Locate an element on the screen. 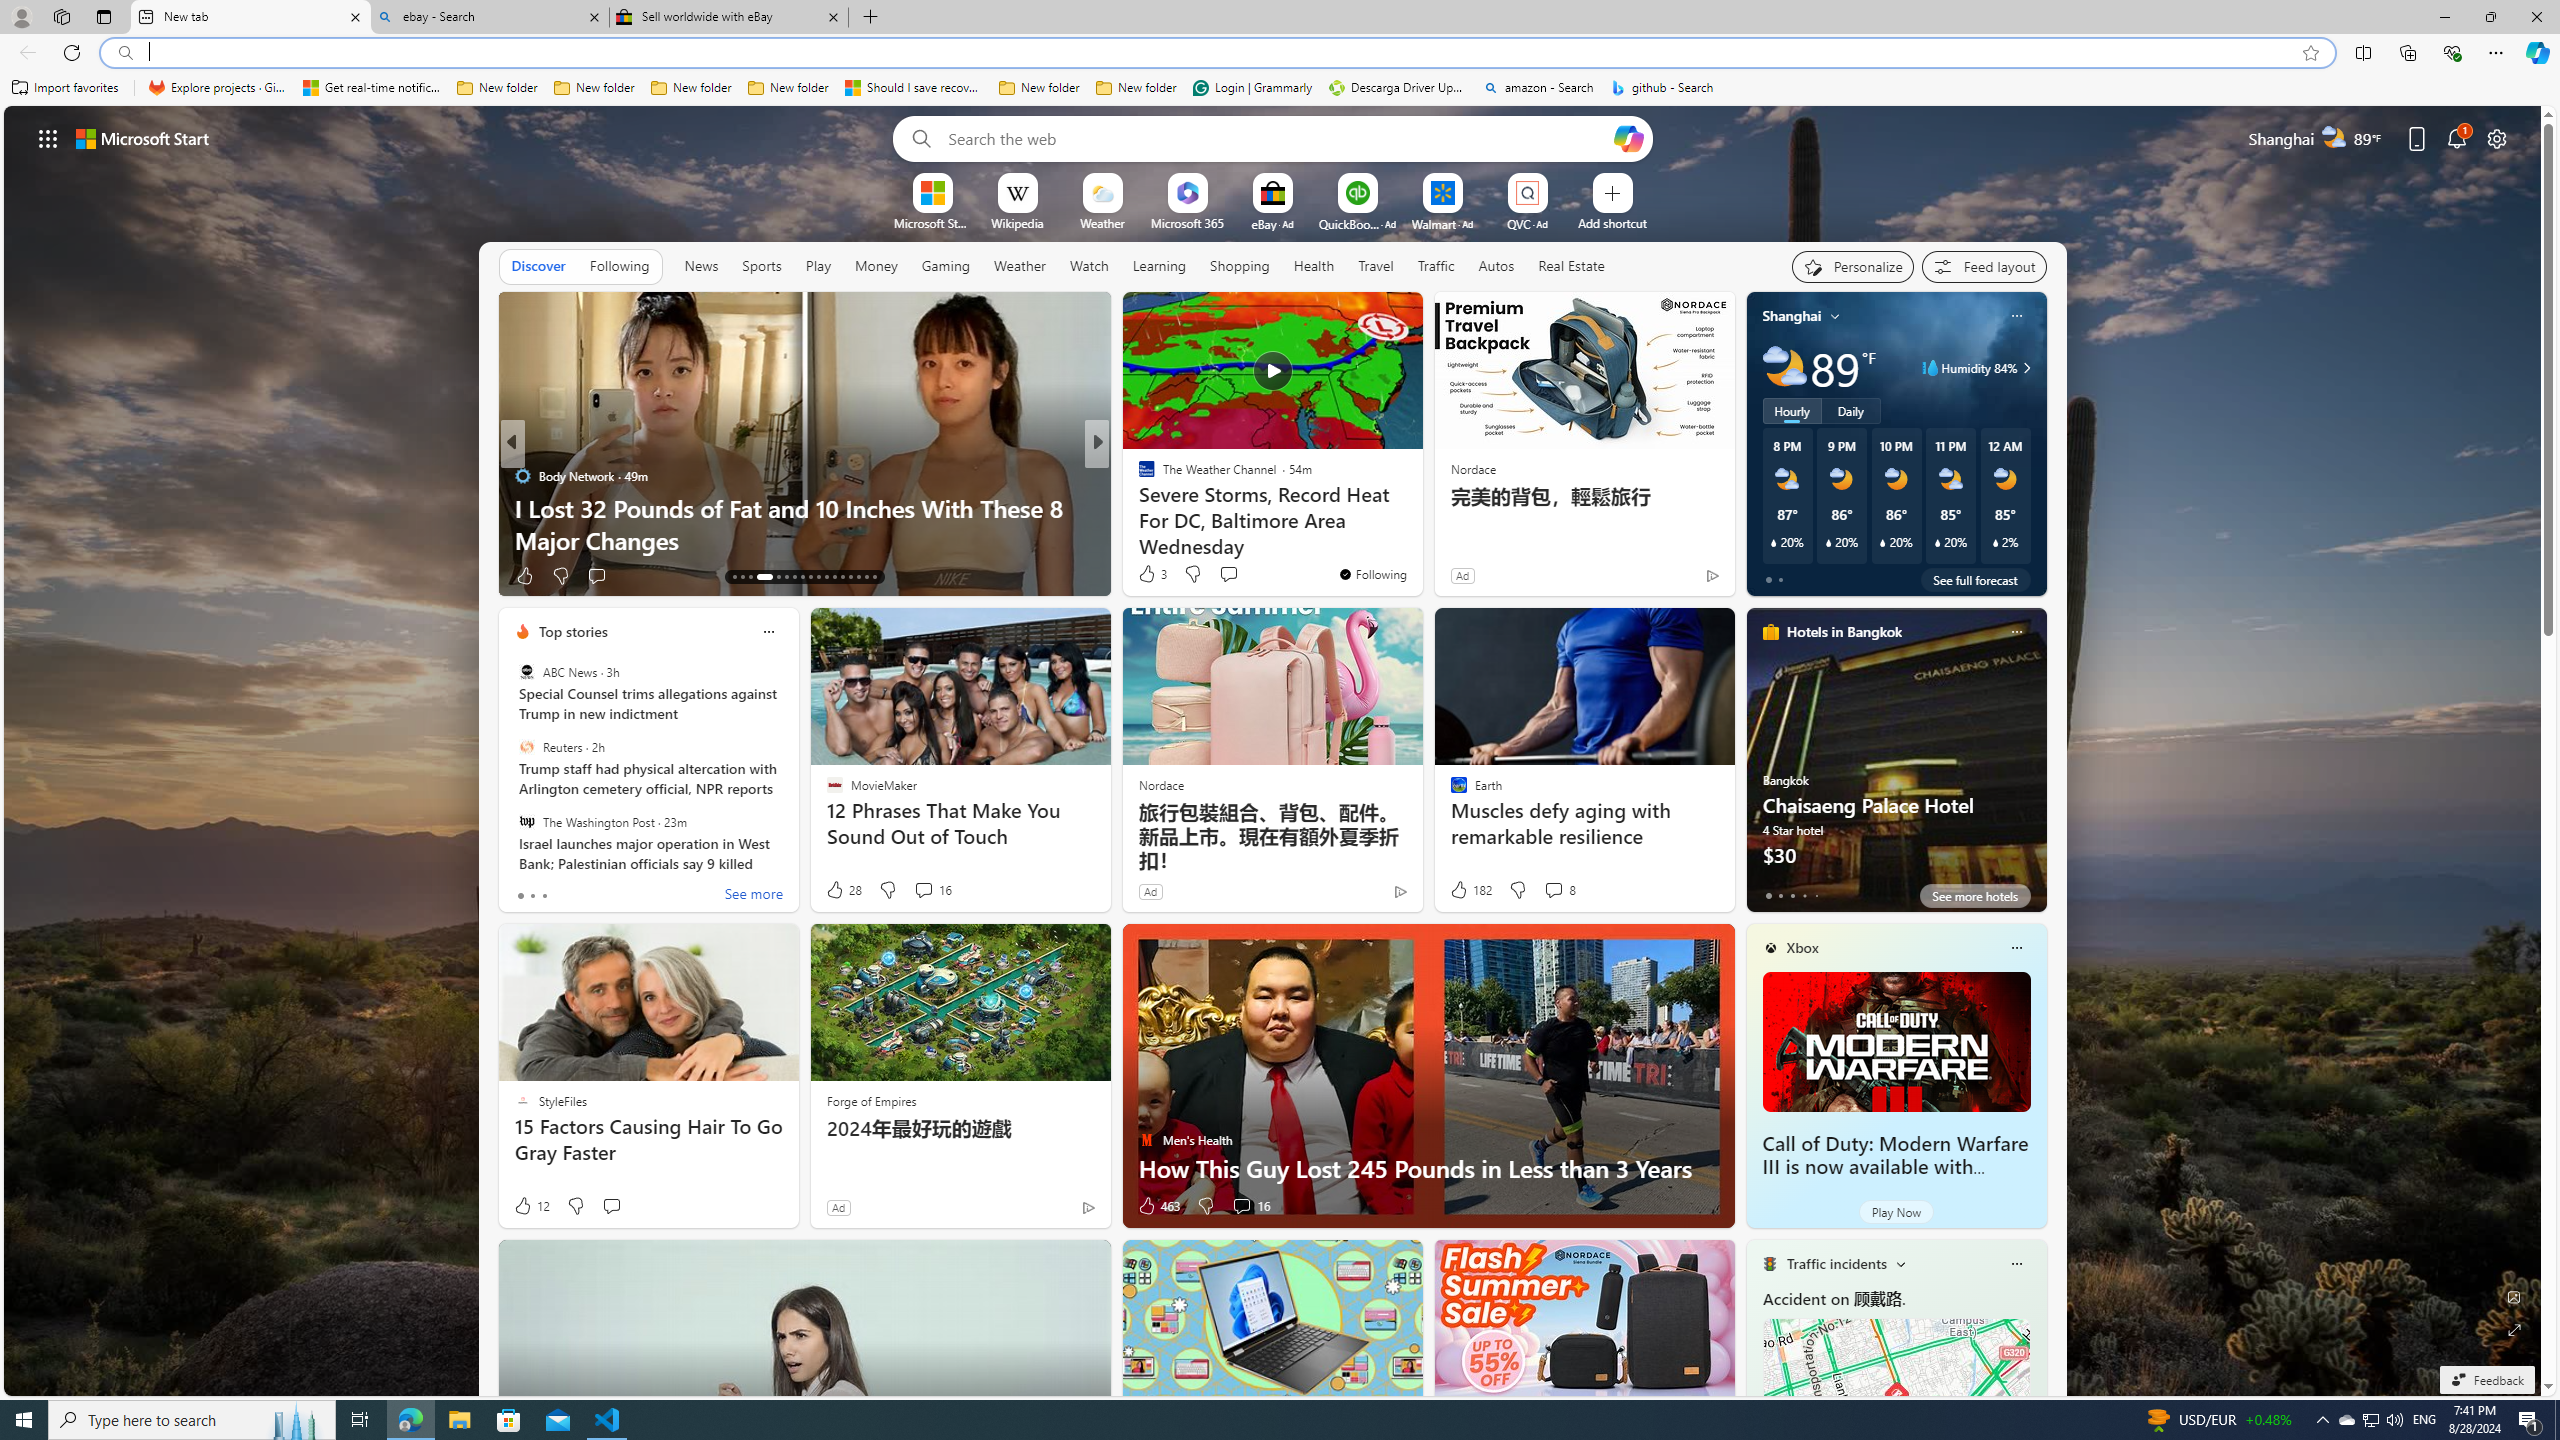 The image size is (2560, 1440). 116 Like is located at coordinates (1152, 576).